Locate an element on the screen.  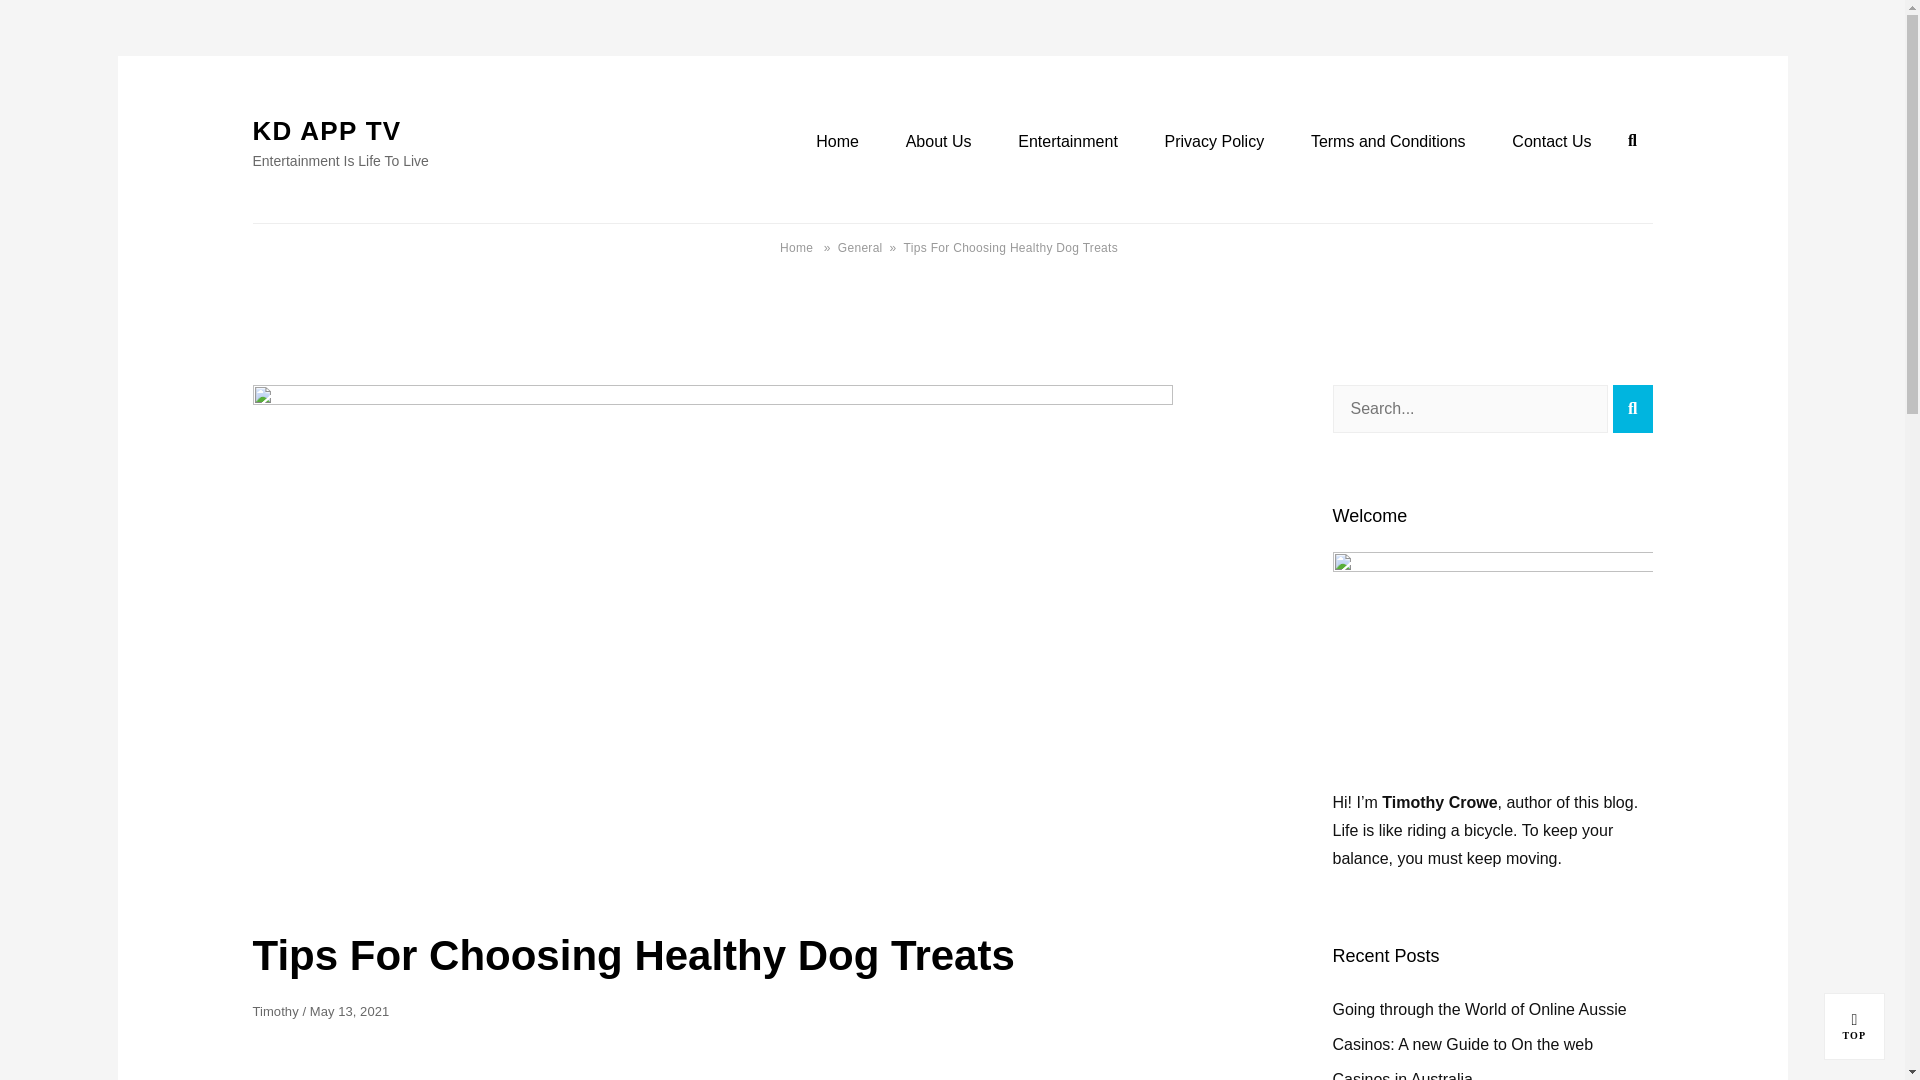
Privacy Policy is located at coordinates (1215, 142).